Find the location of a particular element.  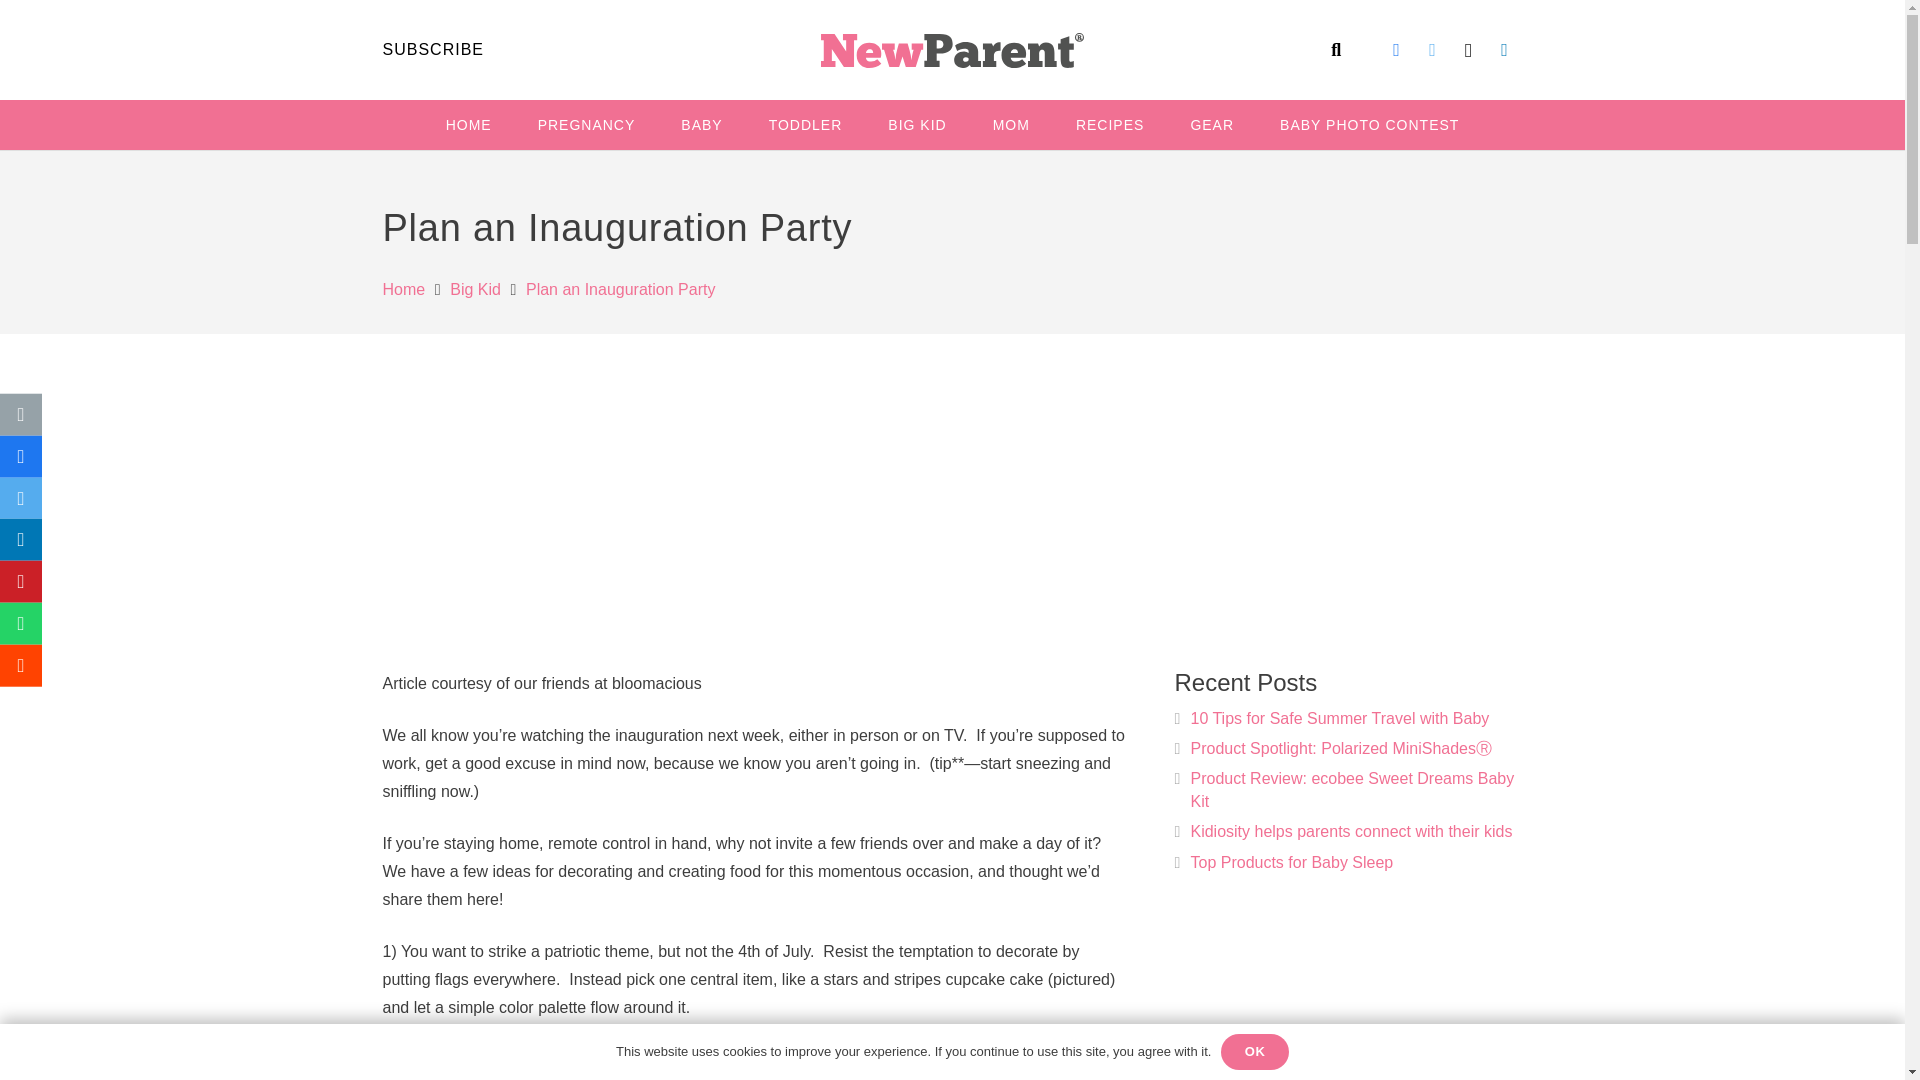

GEAR is located at coordinates (1212, 125).